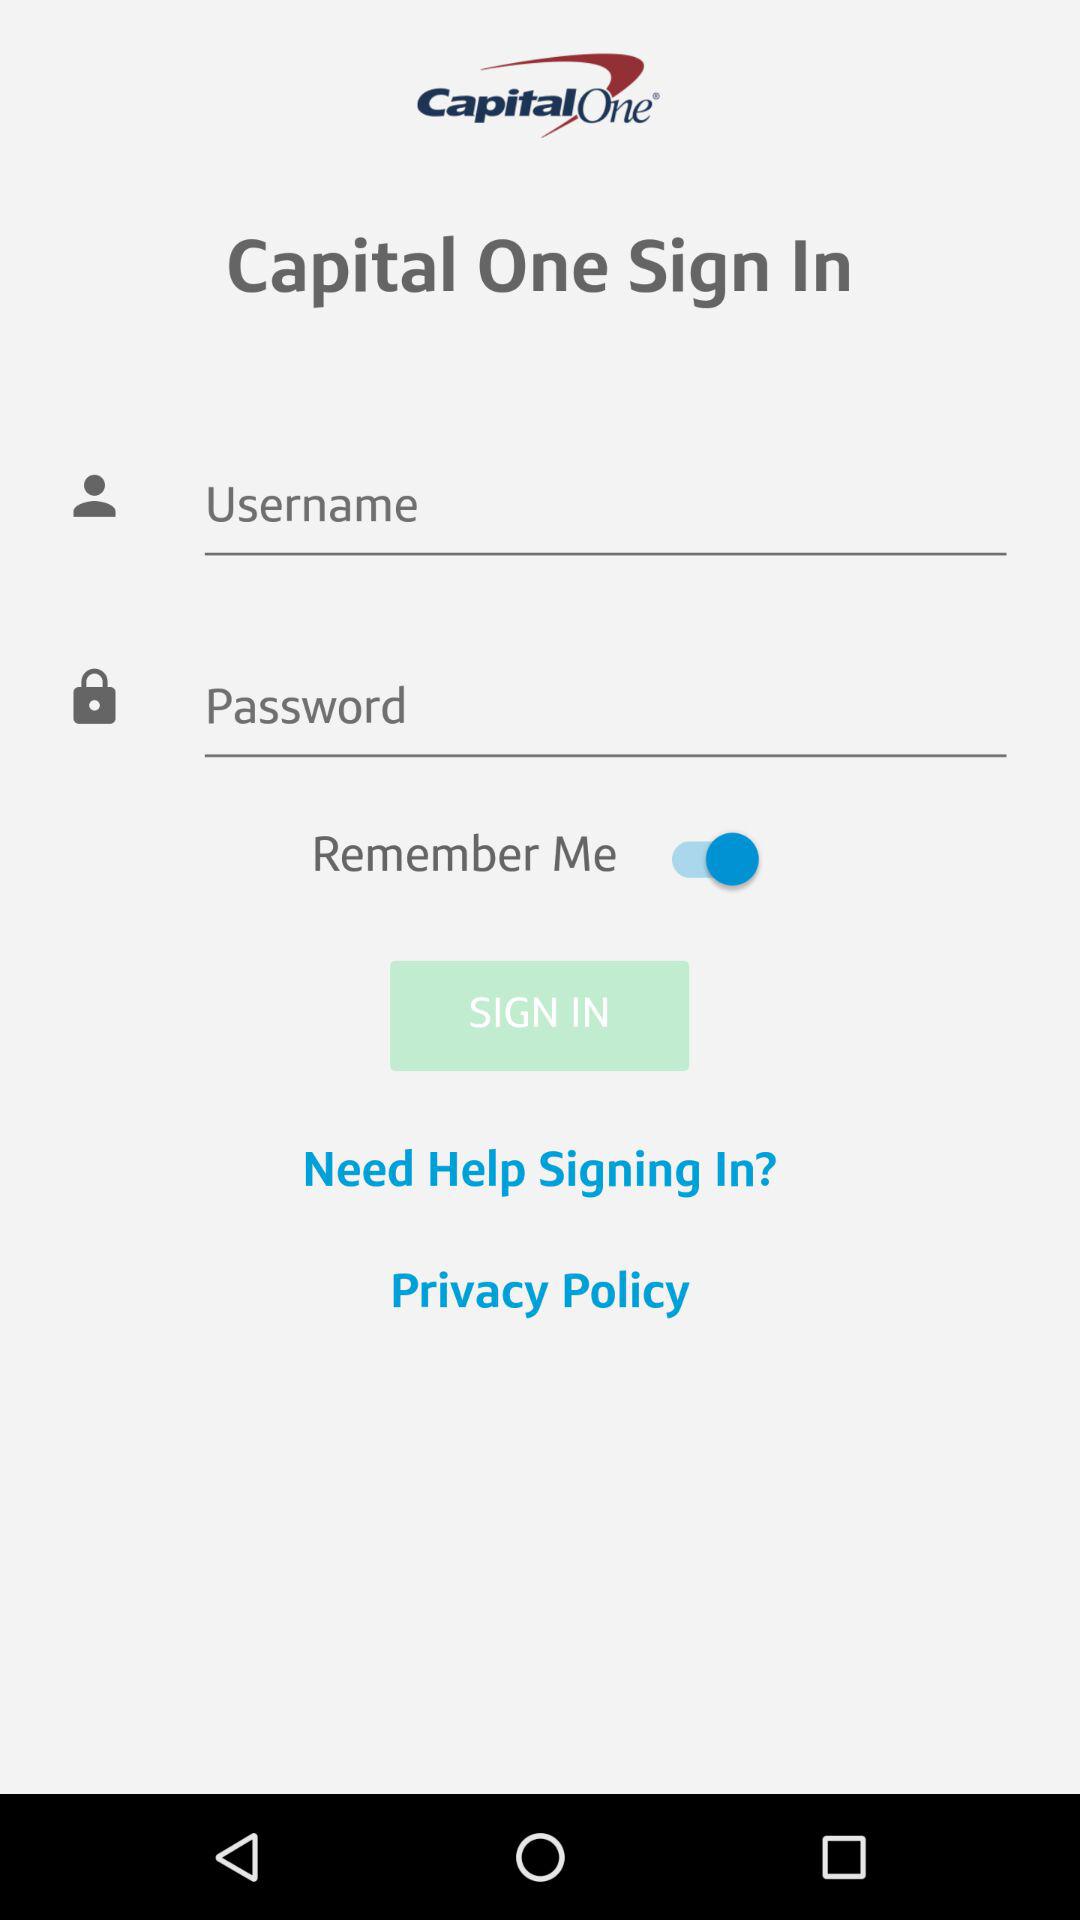 Image resolution: width=1080 pixels, height=1920 pixels. What do you see at coordinates (540, 1173) in the screenshot?
I see `launch the icon below sign in icon` at bounding box center [540, 1173].